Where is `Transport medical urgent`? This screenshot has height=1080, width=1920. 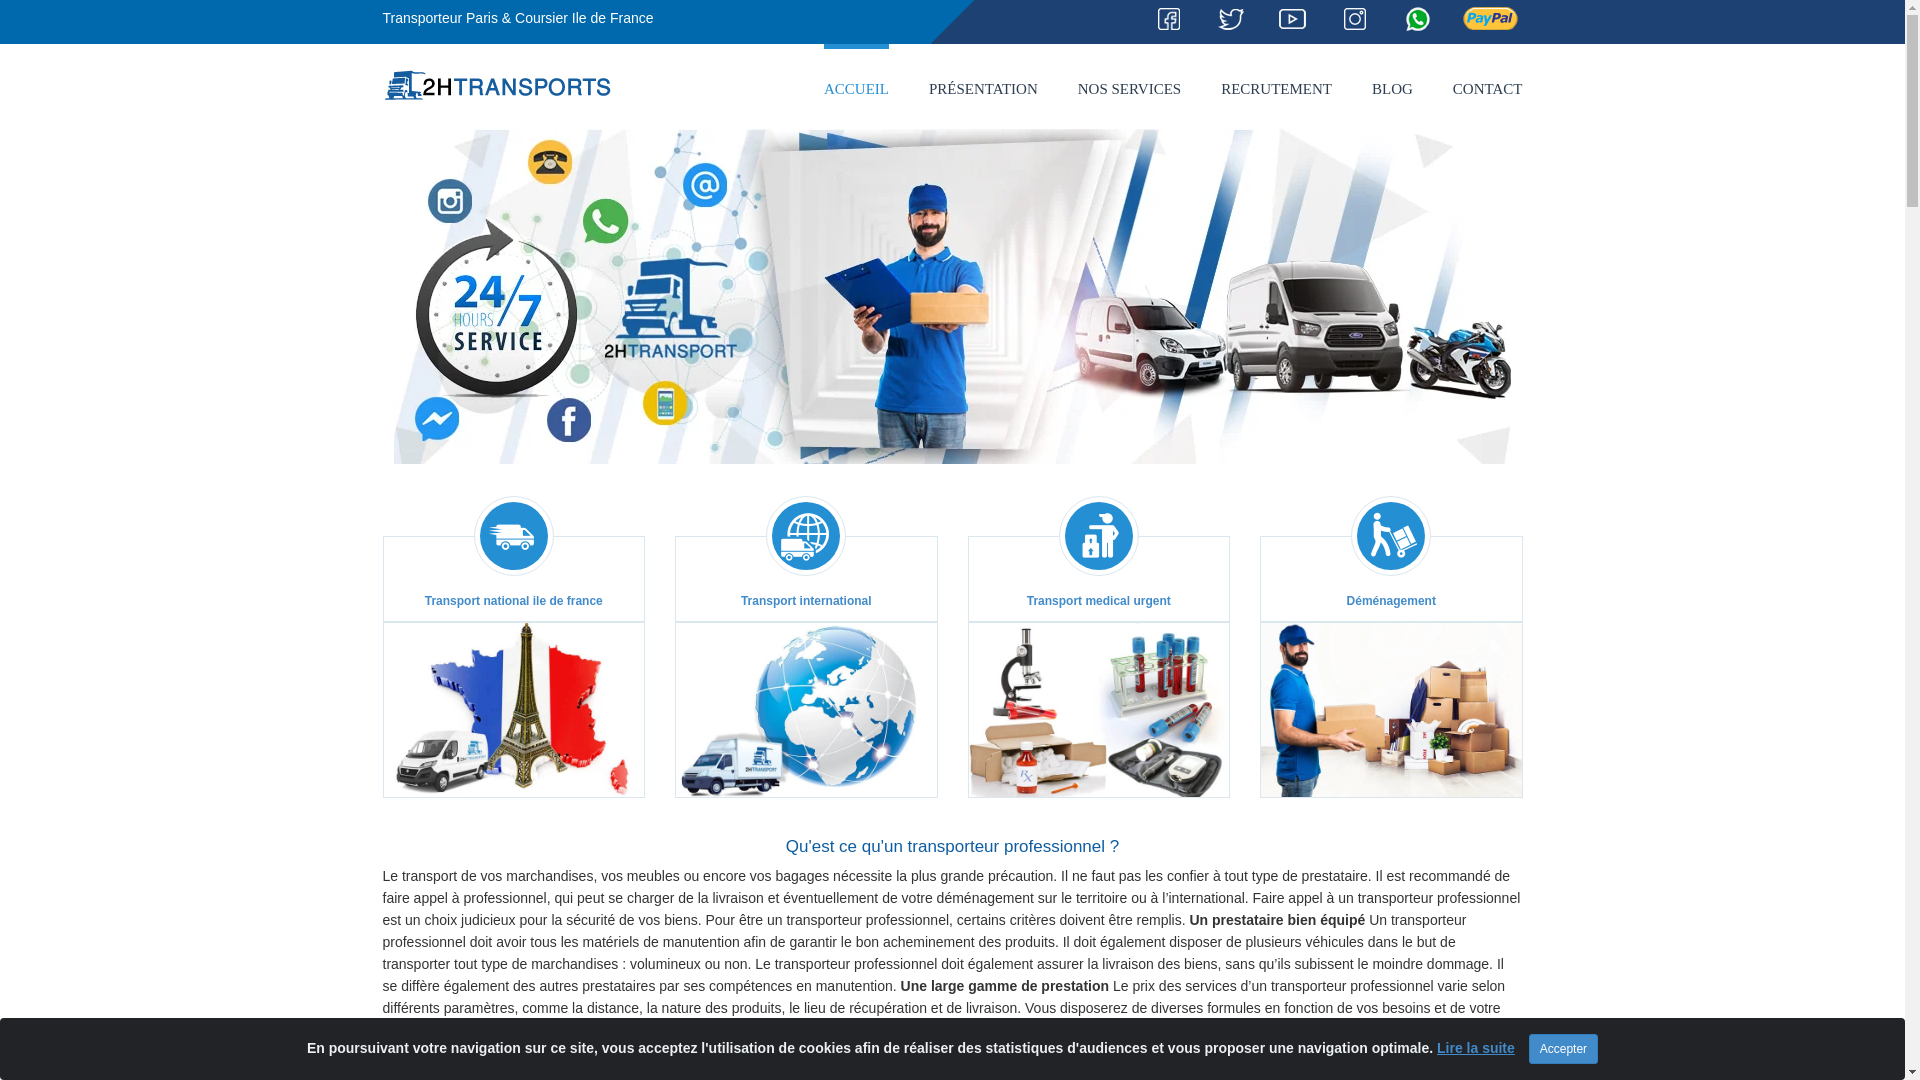 Transport medical urgent is located at coordinates (1100, 647).